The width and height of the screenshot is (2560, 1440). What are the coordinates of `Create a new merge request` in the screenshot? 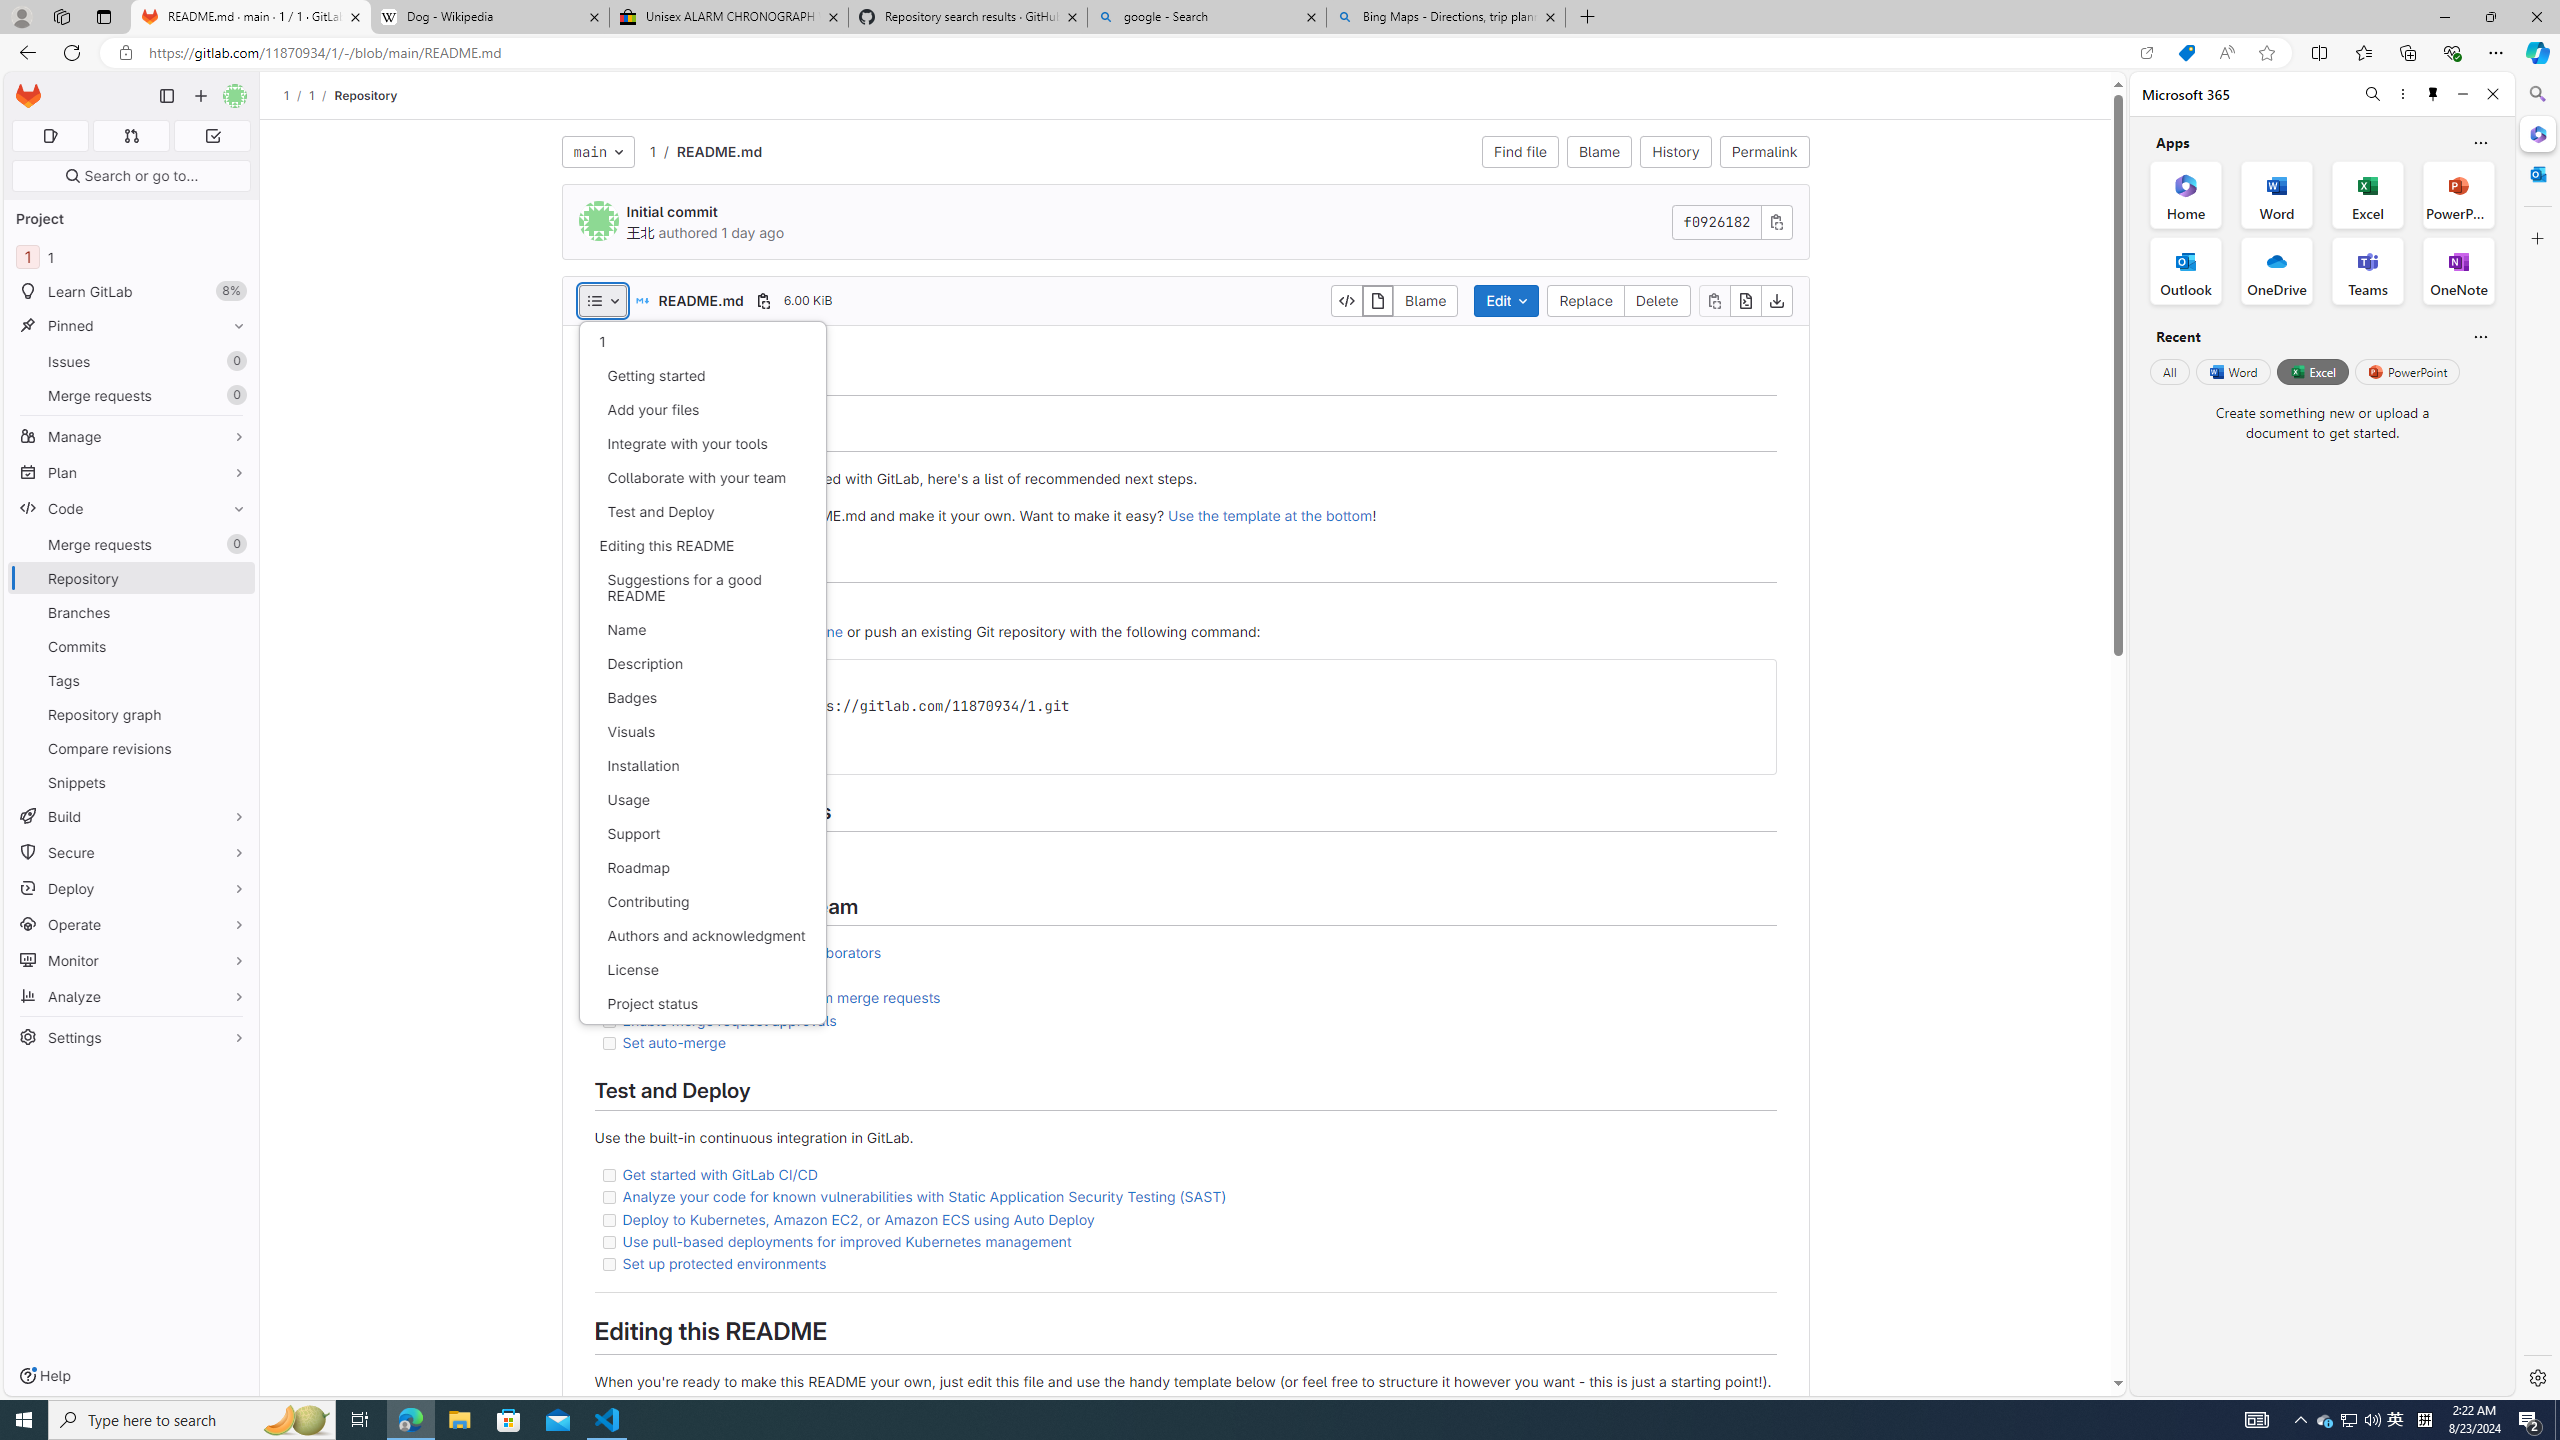 It's located at (1184, 975).